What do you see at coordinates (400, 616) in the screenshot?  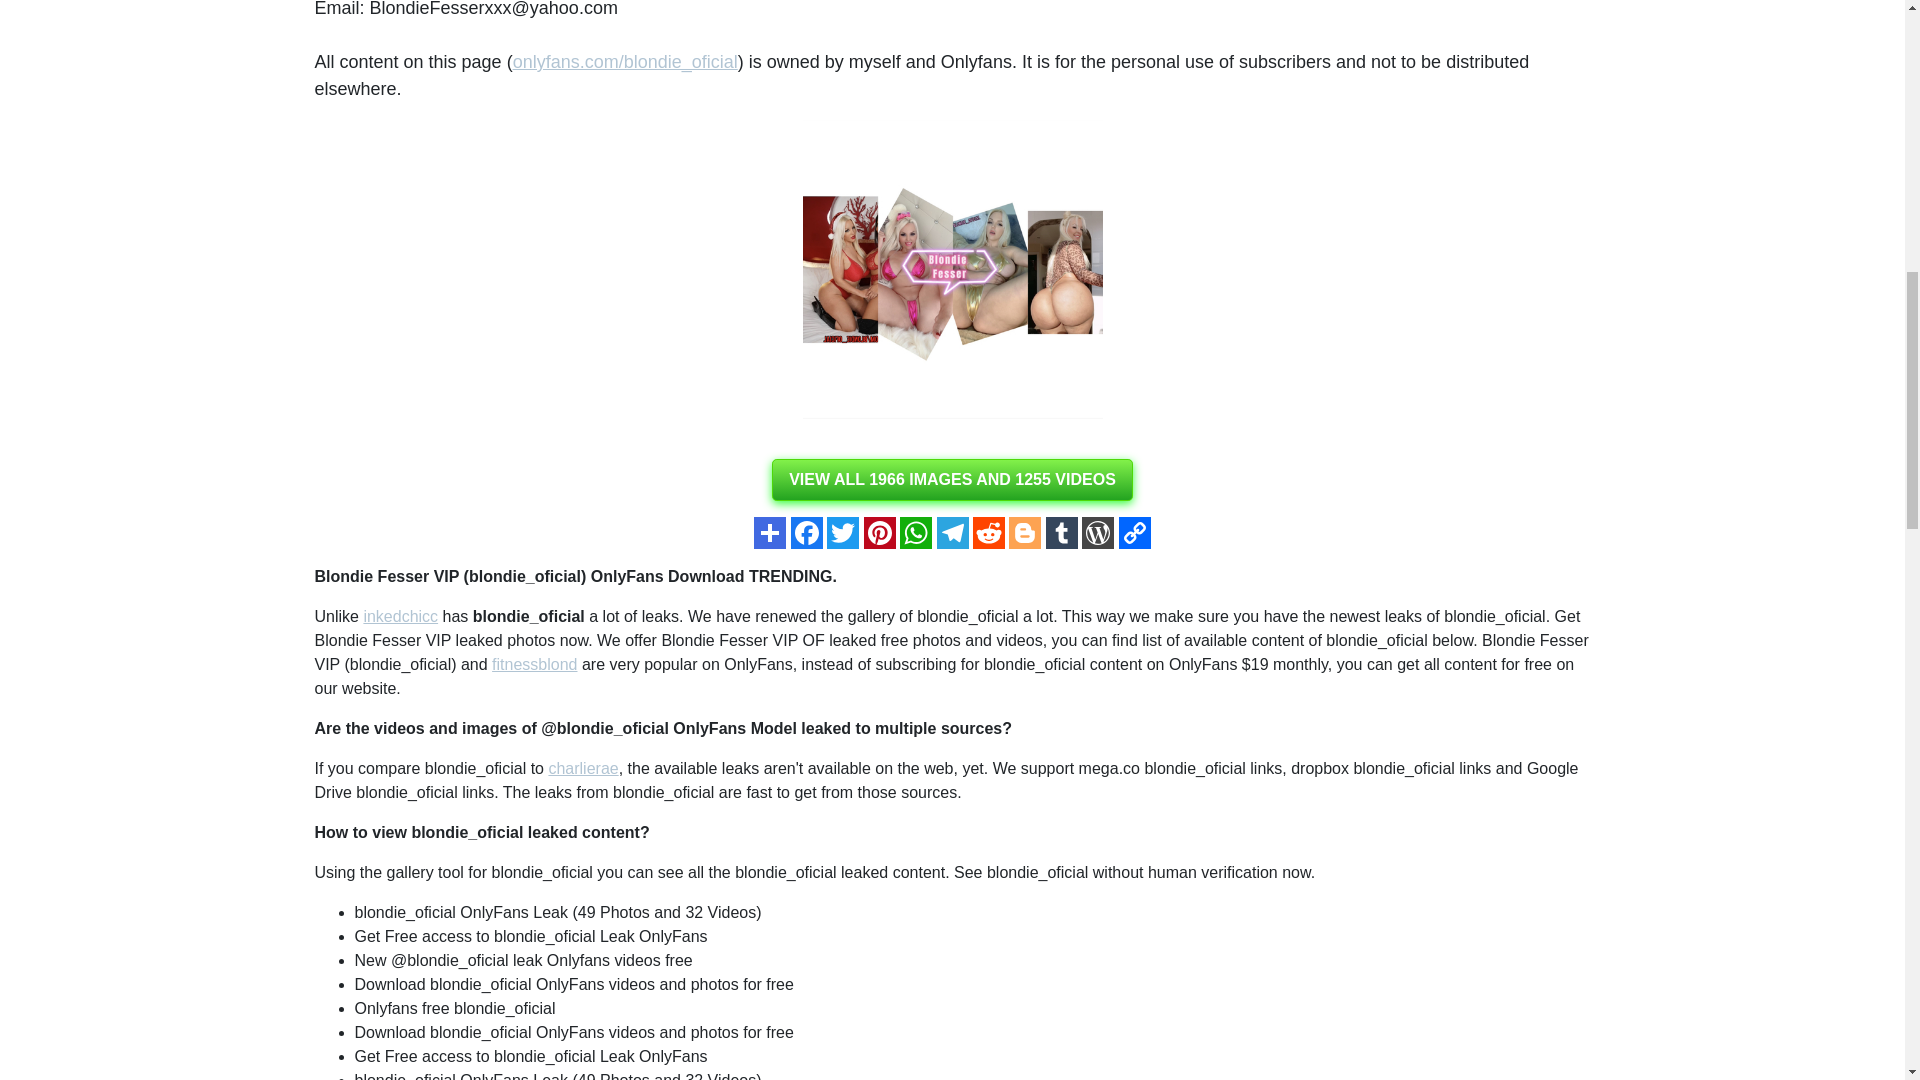 I see `inkedchicc` at bounding box center [400, 616].